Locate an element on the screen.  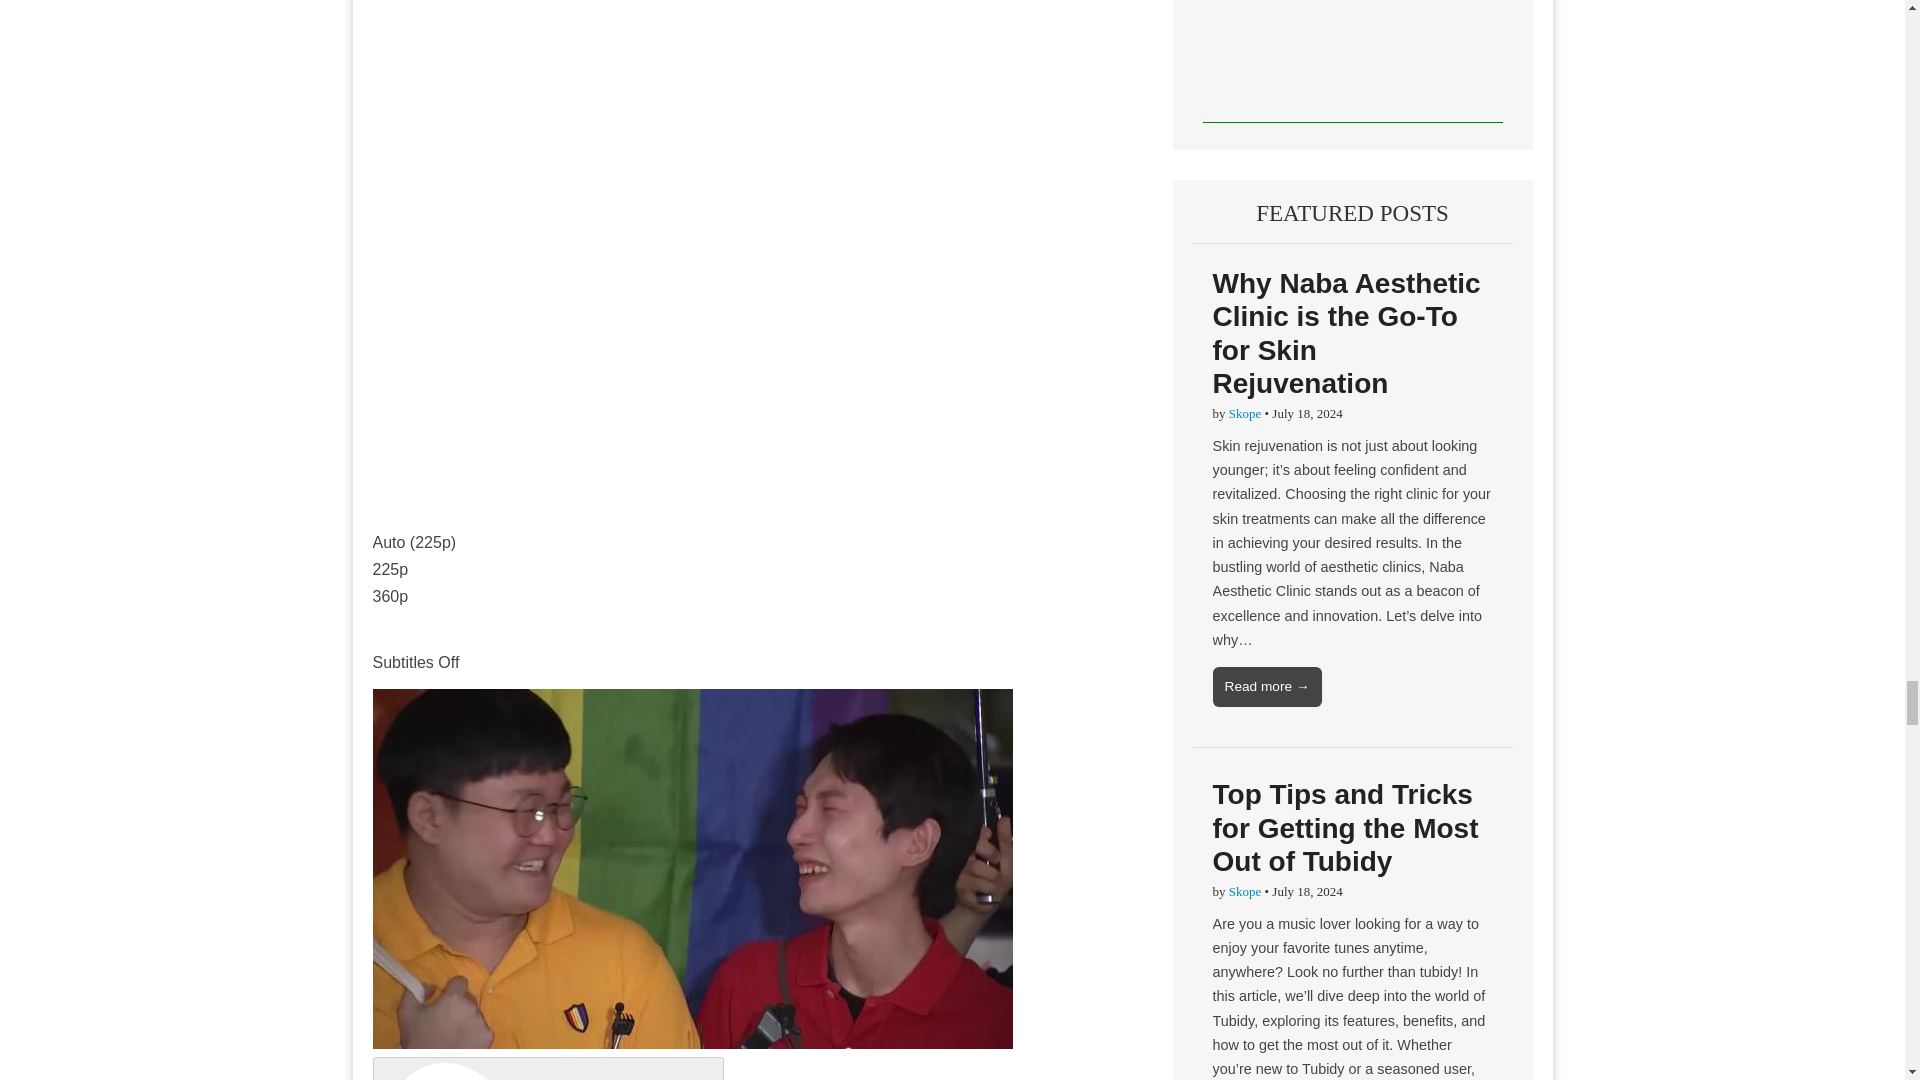
Posts by Skope is located at coordinates (1244, 414).